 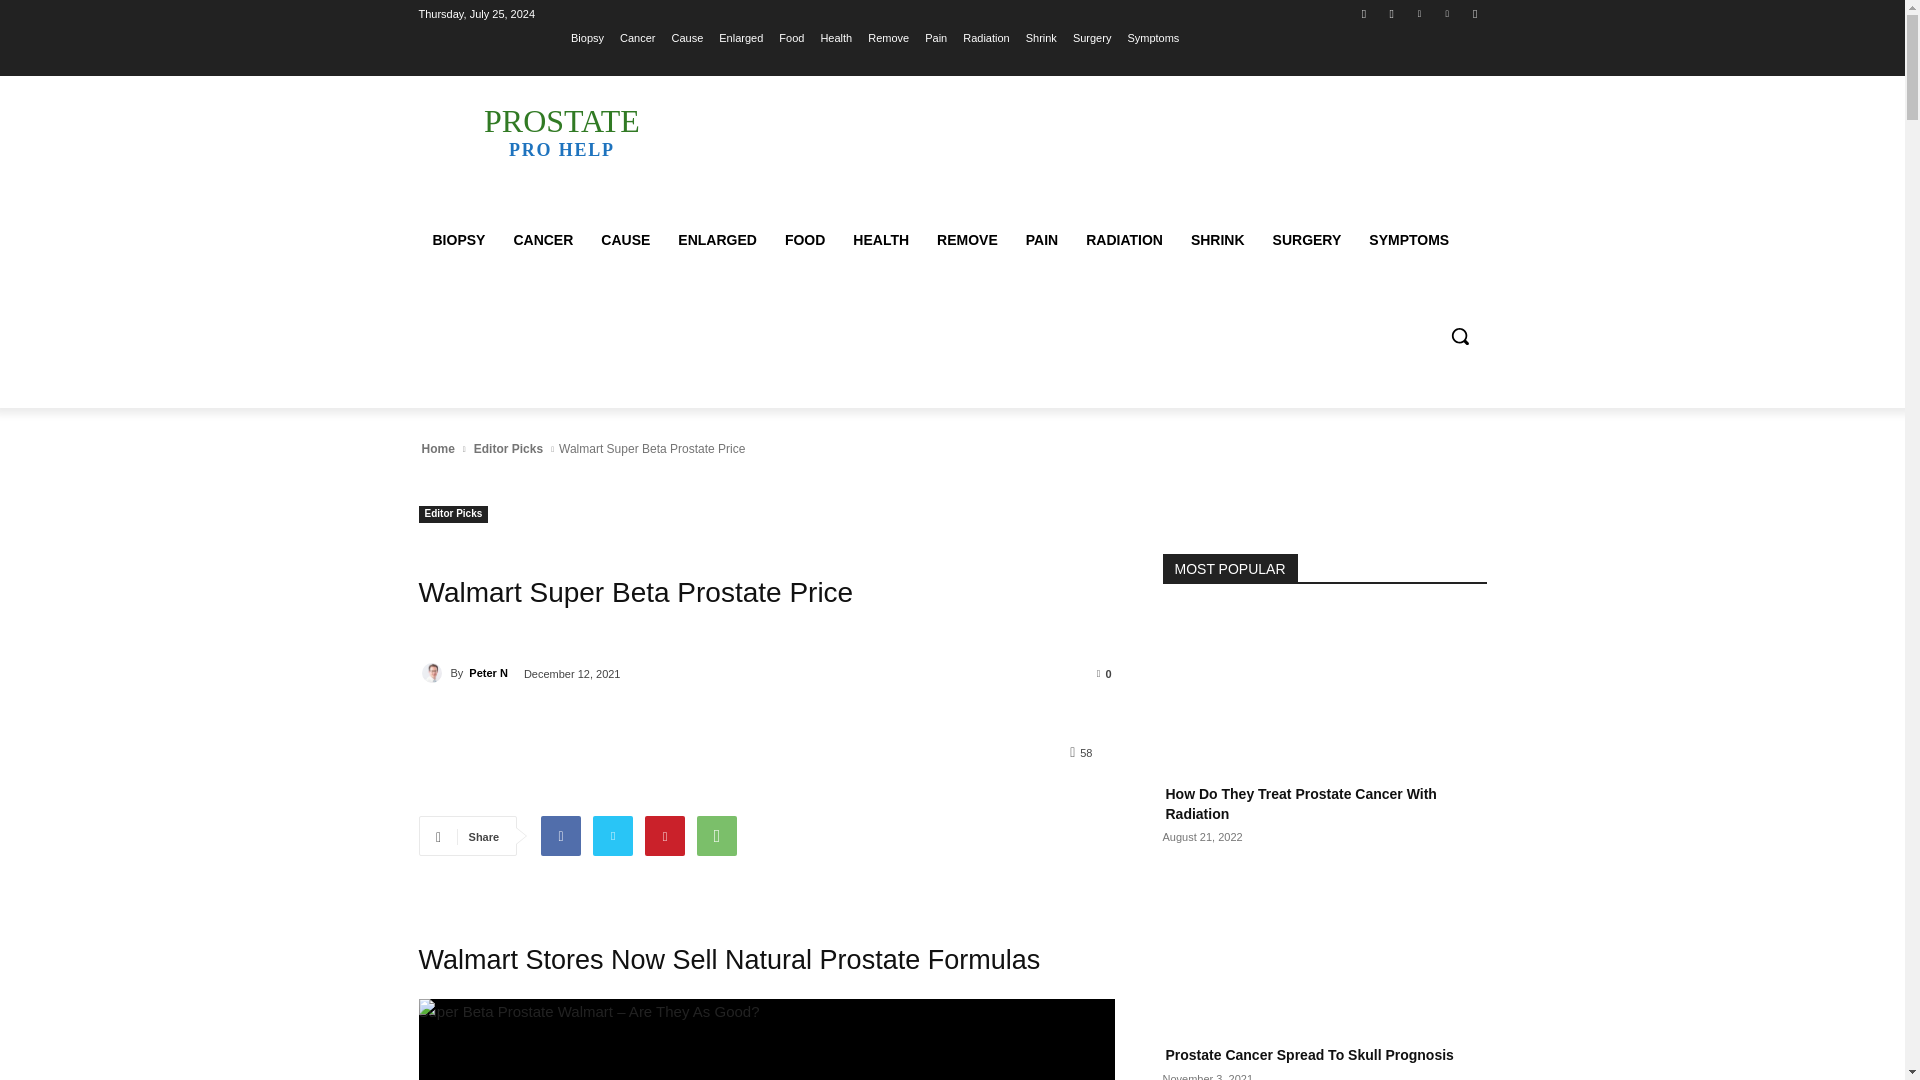 I want to click on Twitter, so click(x=1418, y=13).